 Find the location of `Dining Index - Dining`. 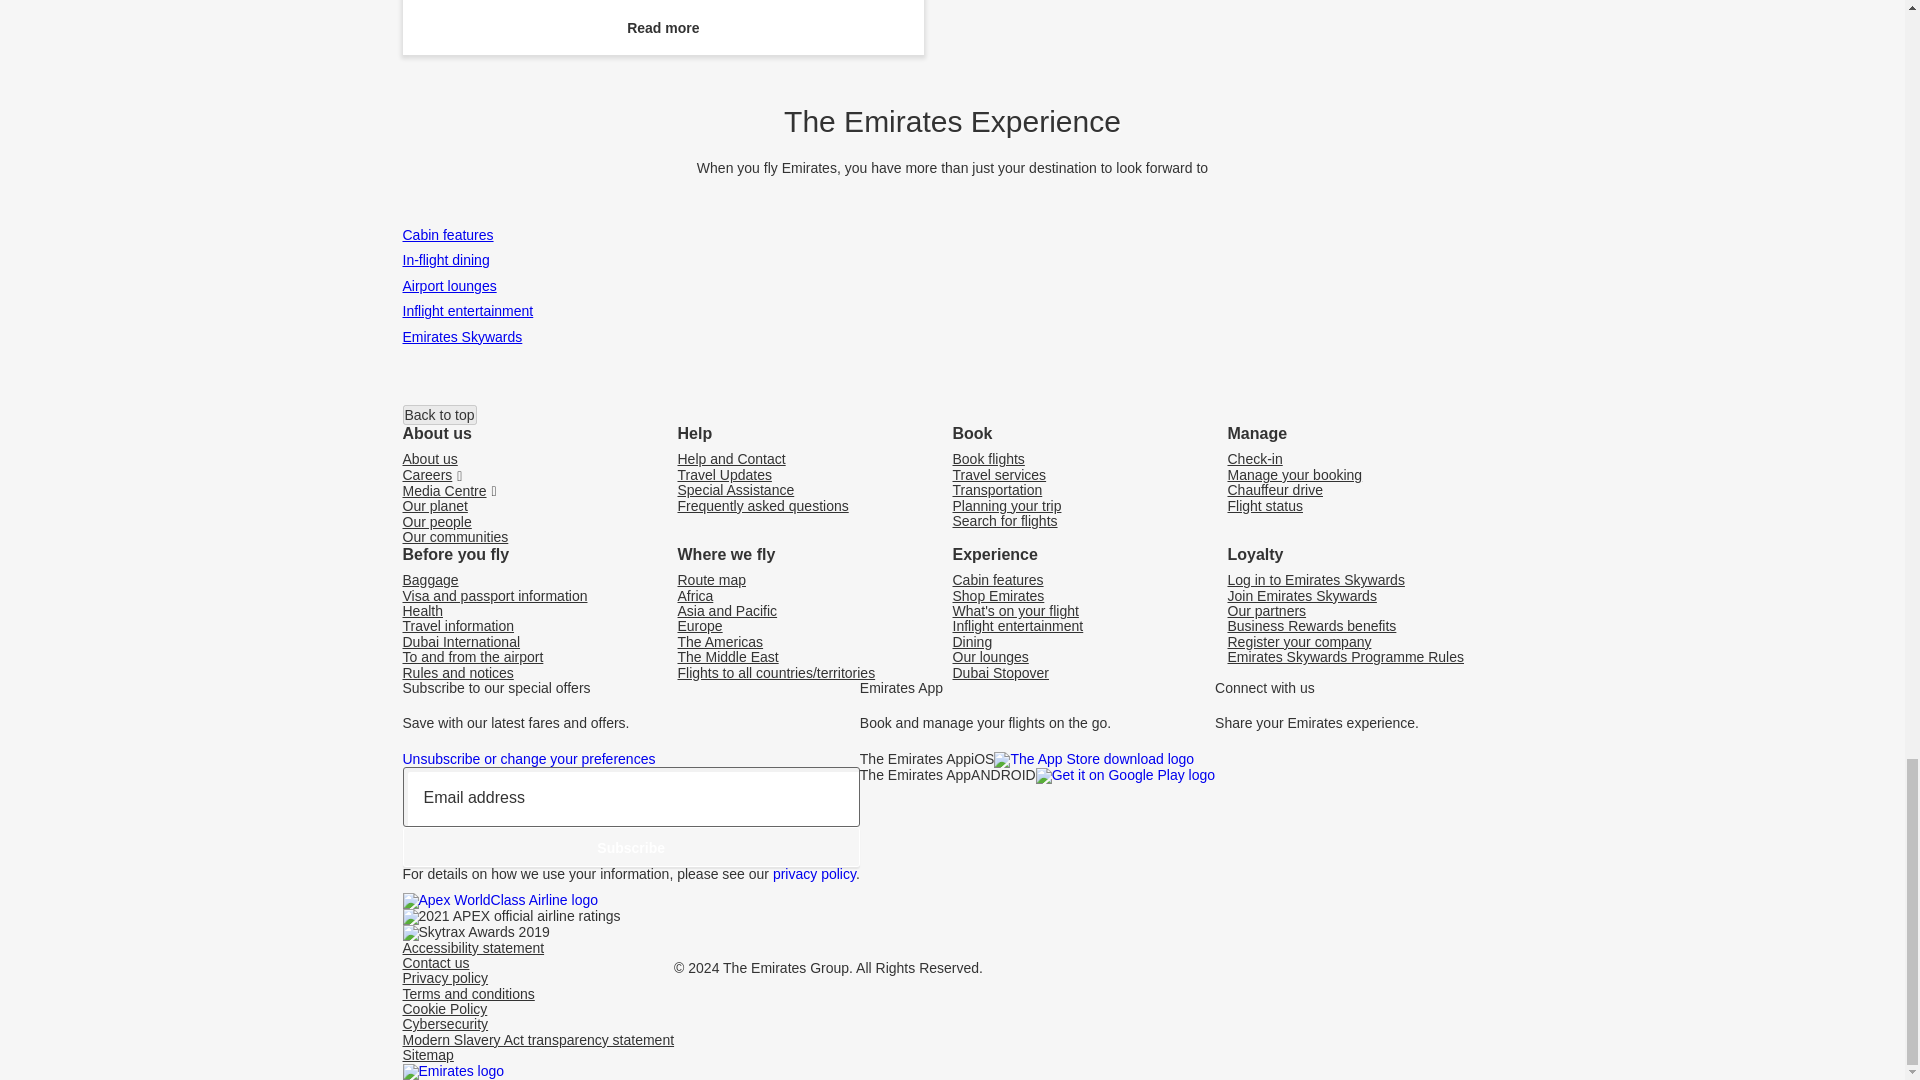

Dining Index - Dining is located at coordinates (445, 264).